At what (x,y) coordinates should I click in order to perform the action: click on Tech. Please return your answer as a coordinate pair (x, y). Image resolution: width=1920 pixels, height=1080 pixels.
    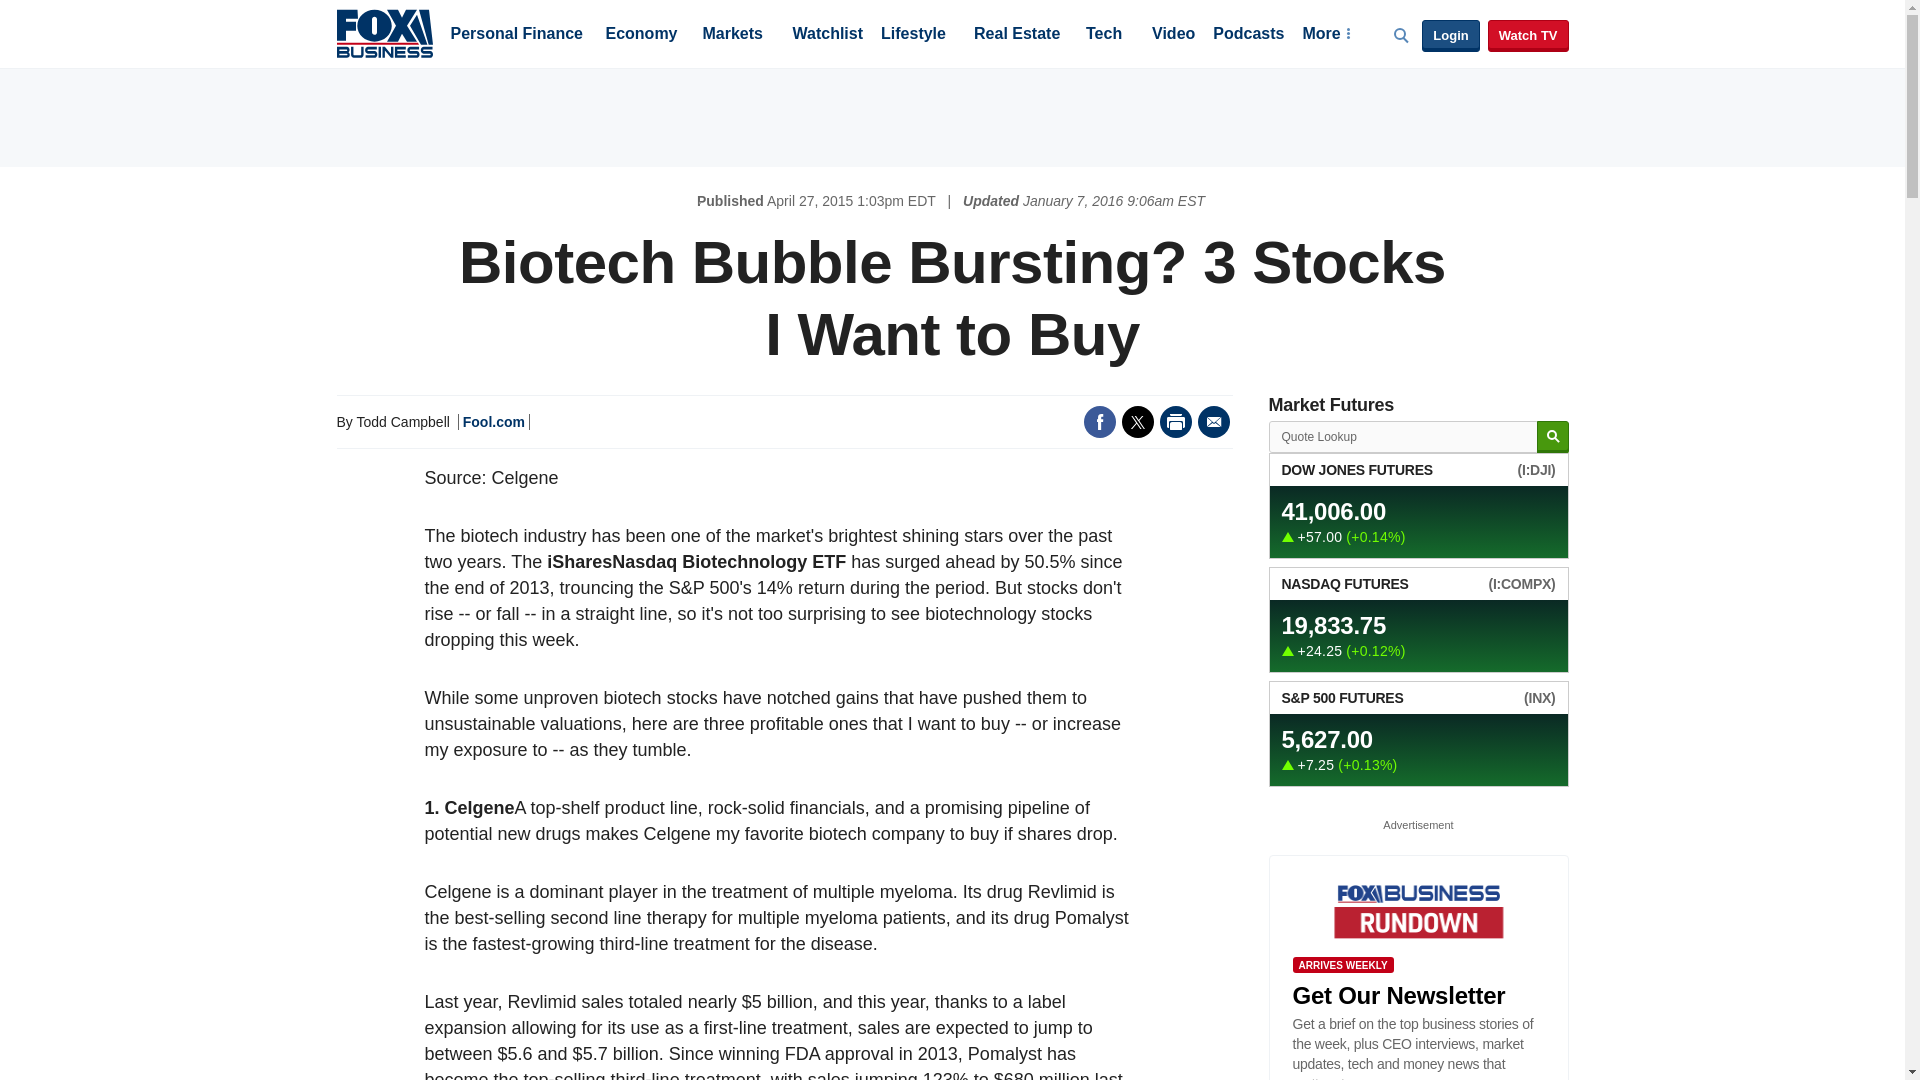
    Looking at the image, I should click on (1104, 35).